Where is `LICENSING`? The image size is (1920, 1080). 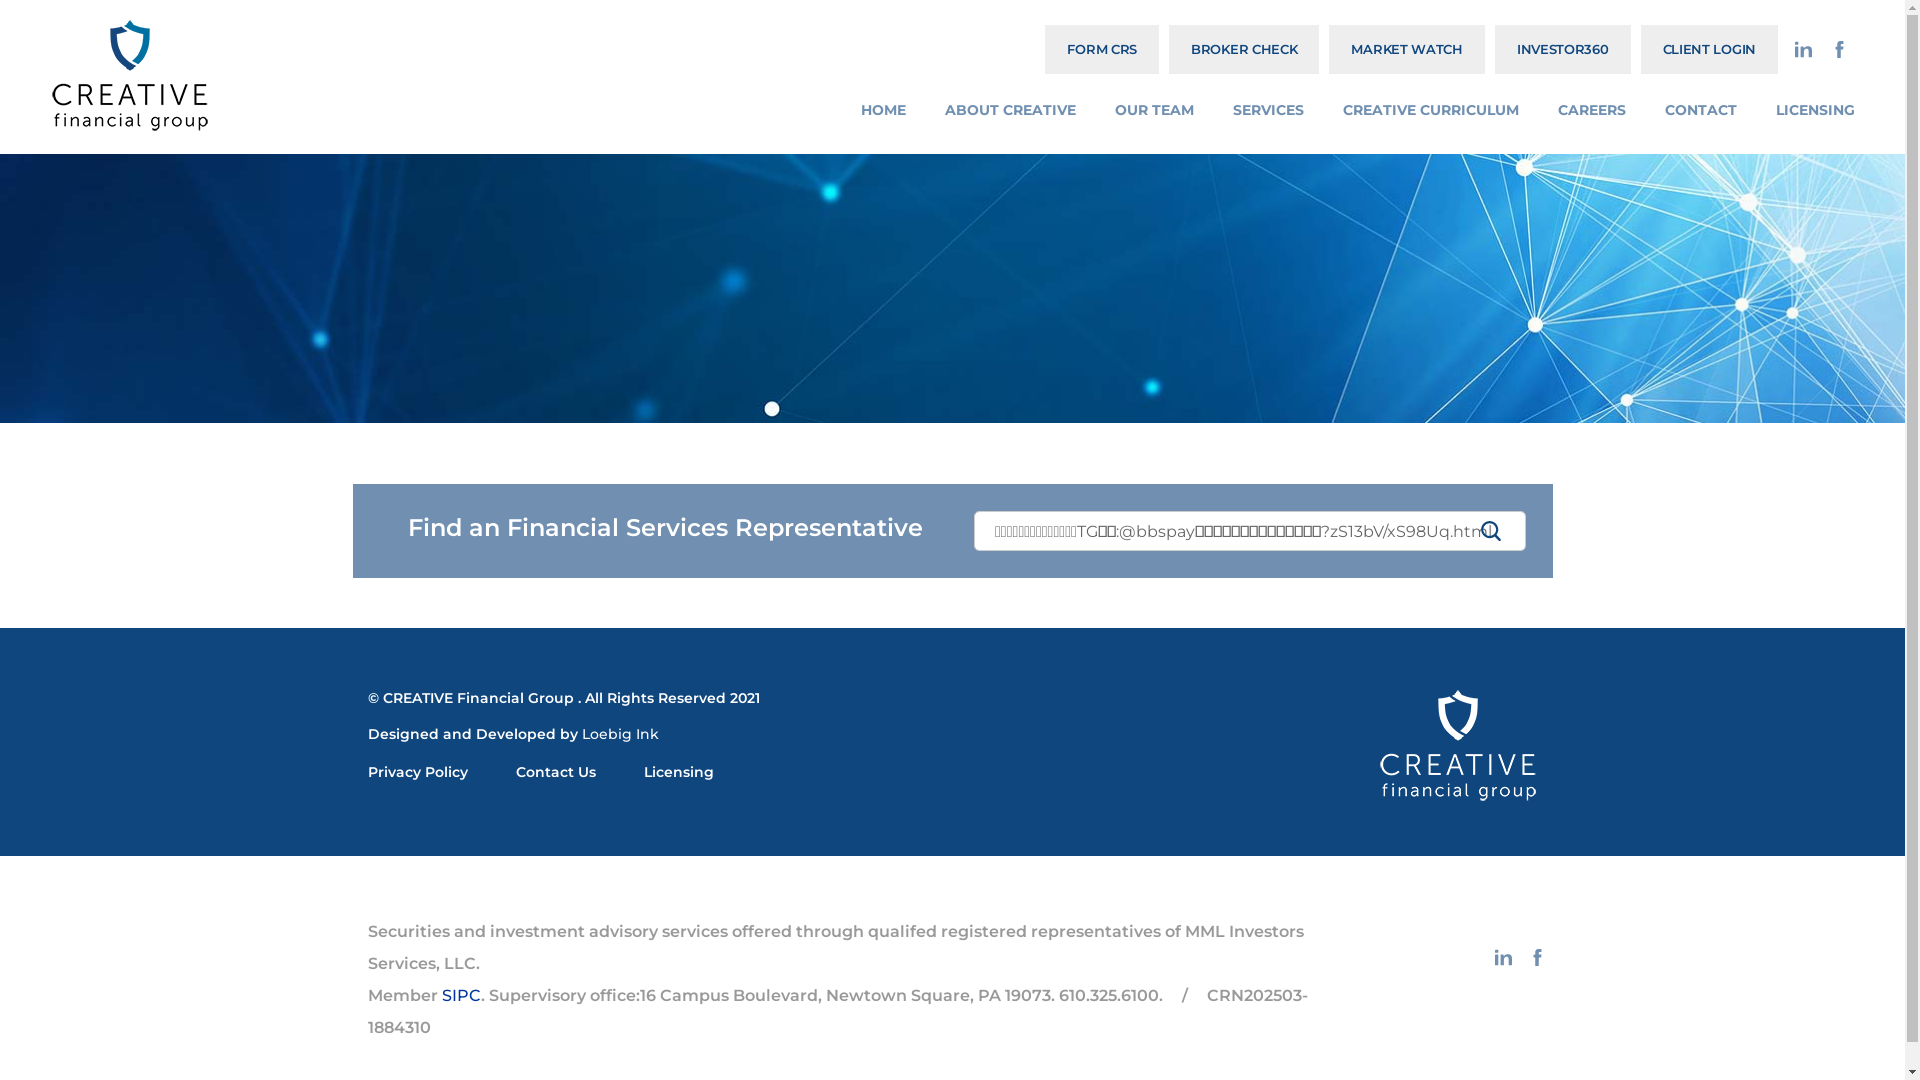 LICENSING is located at coordinates (1816, 110).